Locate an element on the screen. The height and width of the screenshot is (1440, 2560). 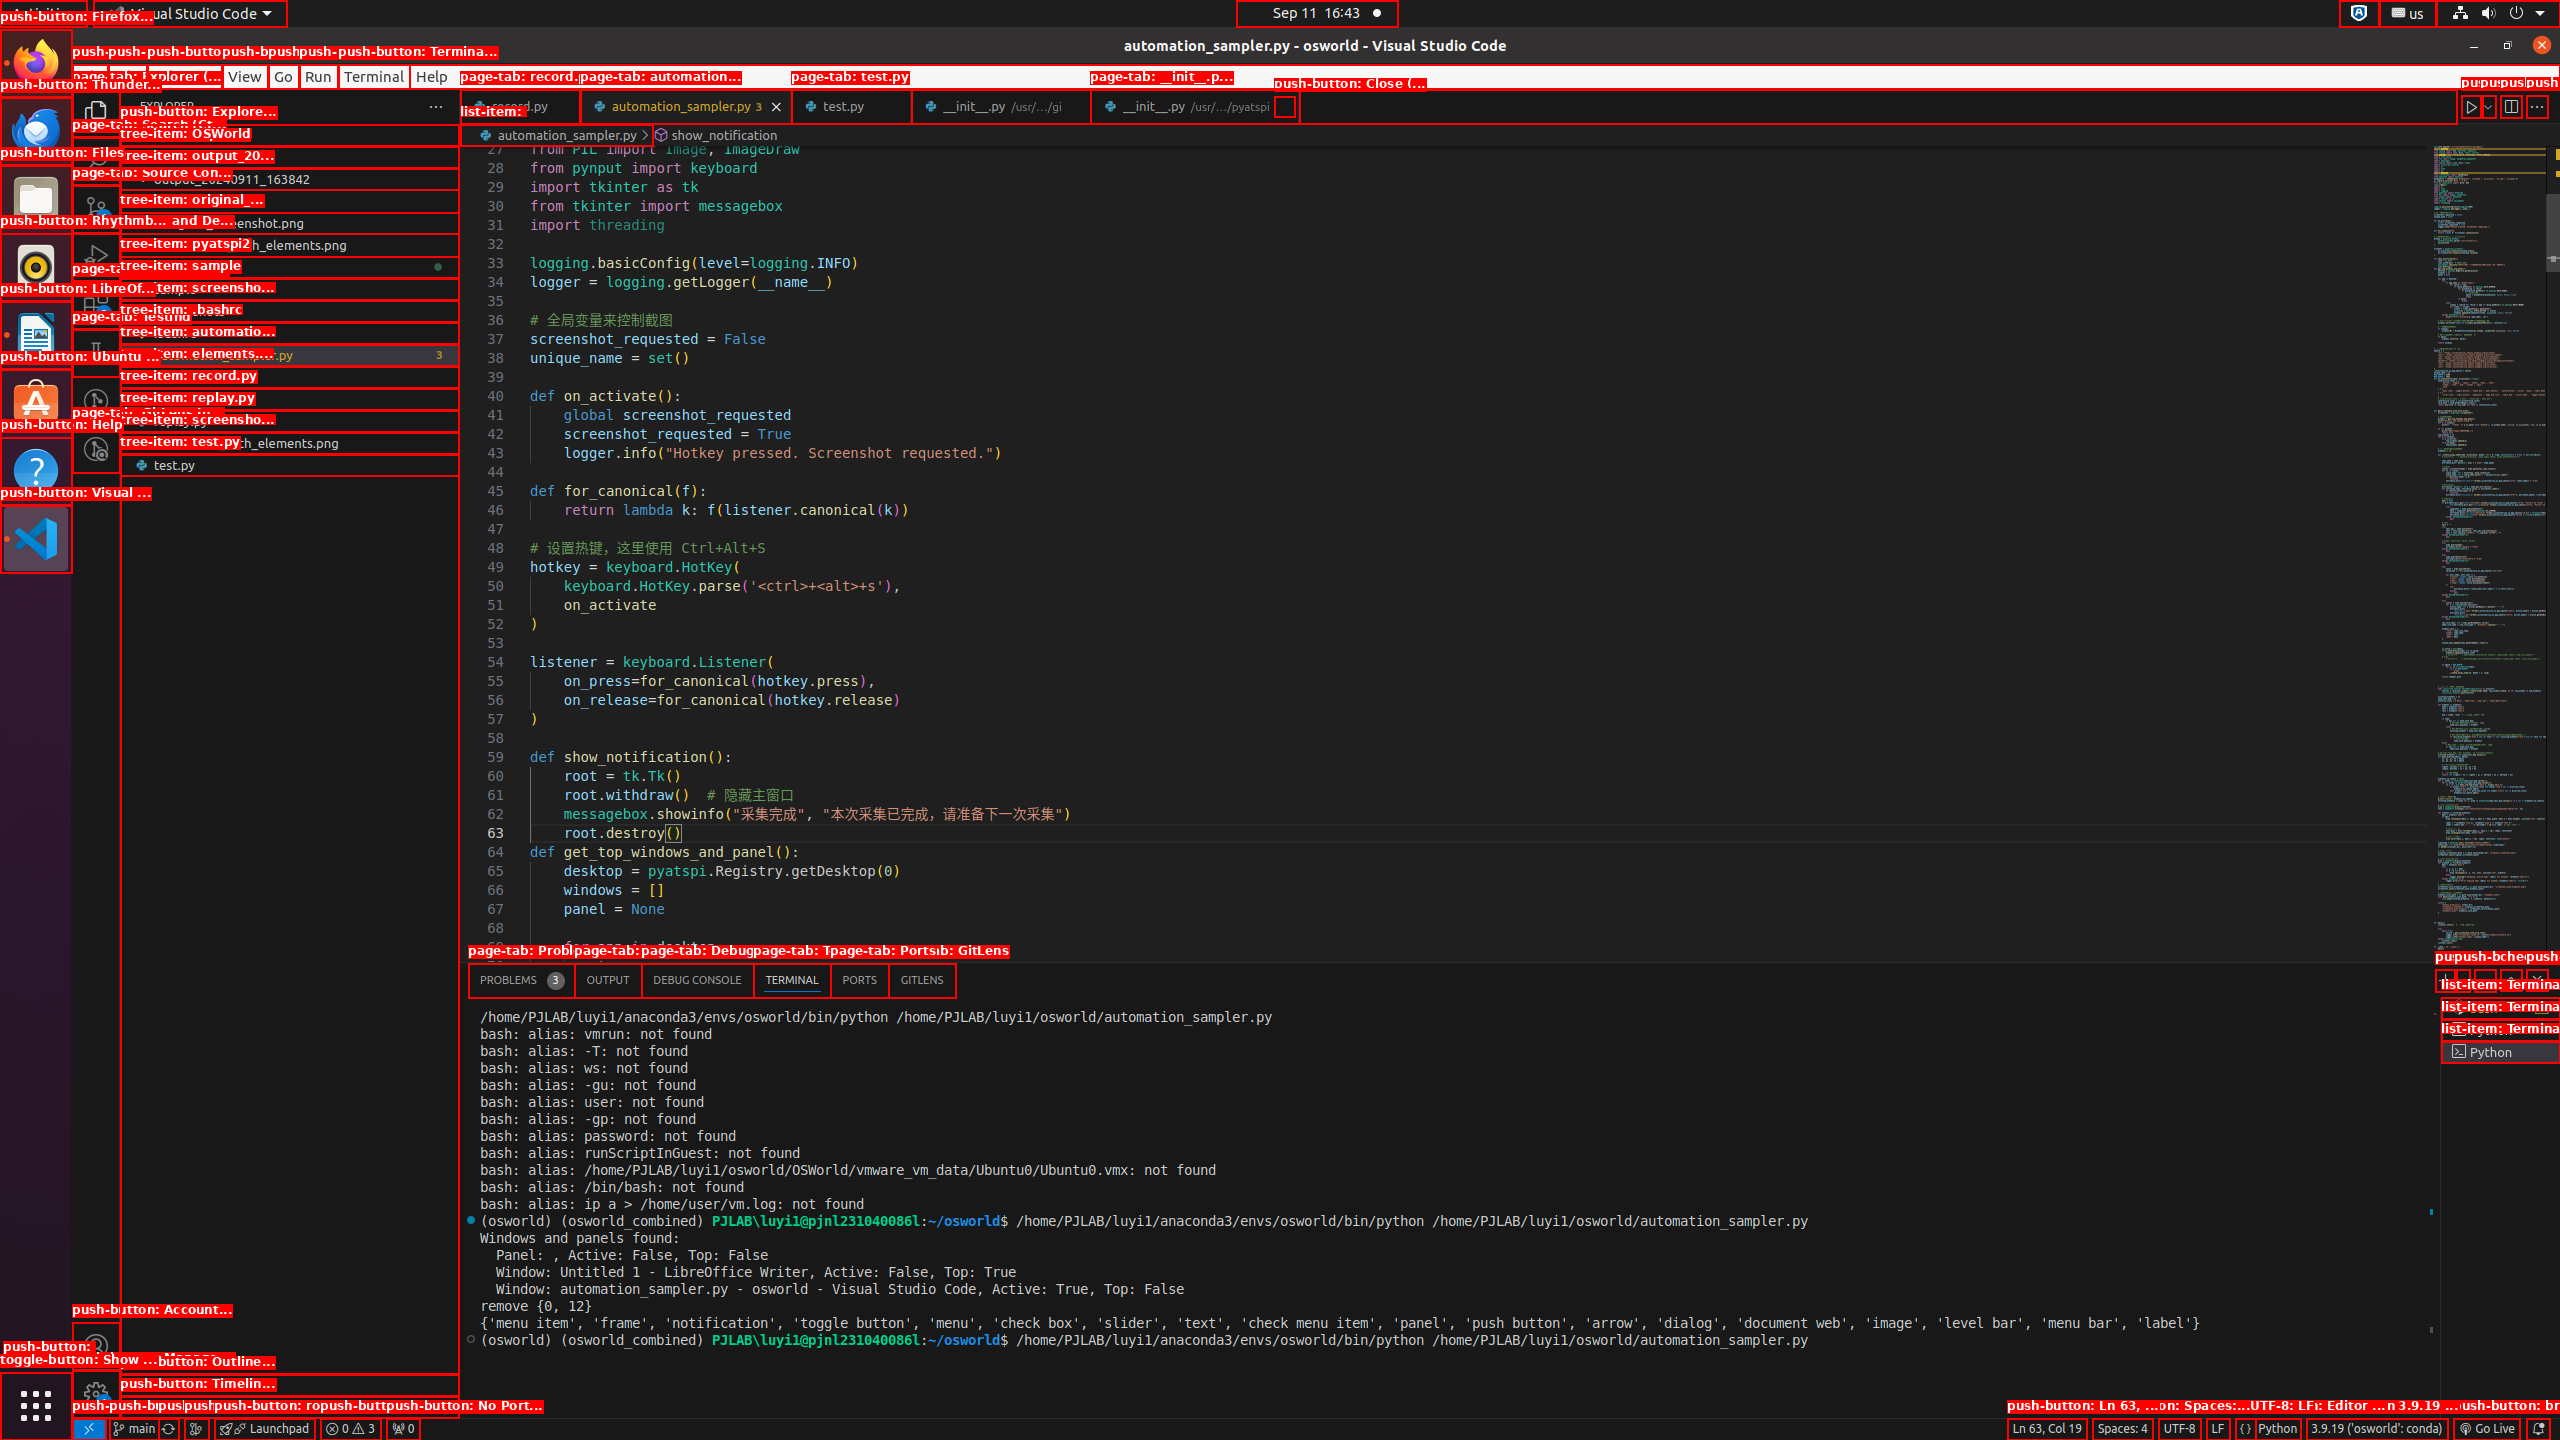
Spaces: 4 is located at coordinates (2122, 1429).